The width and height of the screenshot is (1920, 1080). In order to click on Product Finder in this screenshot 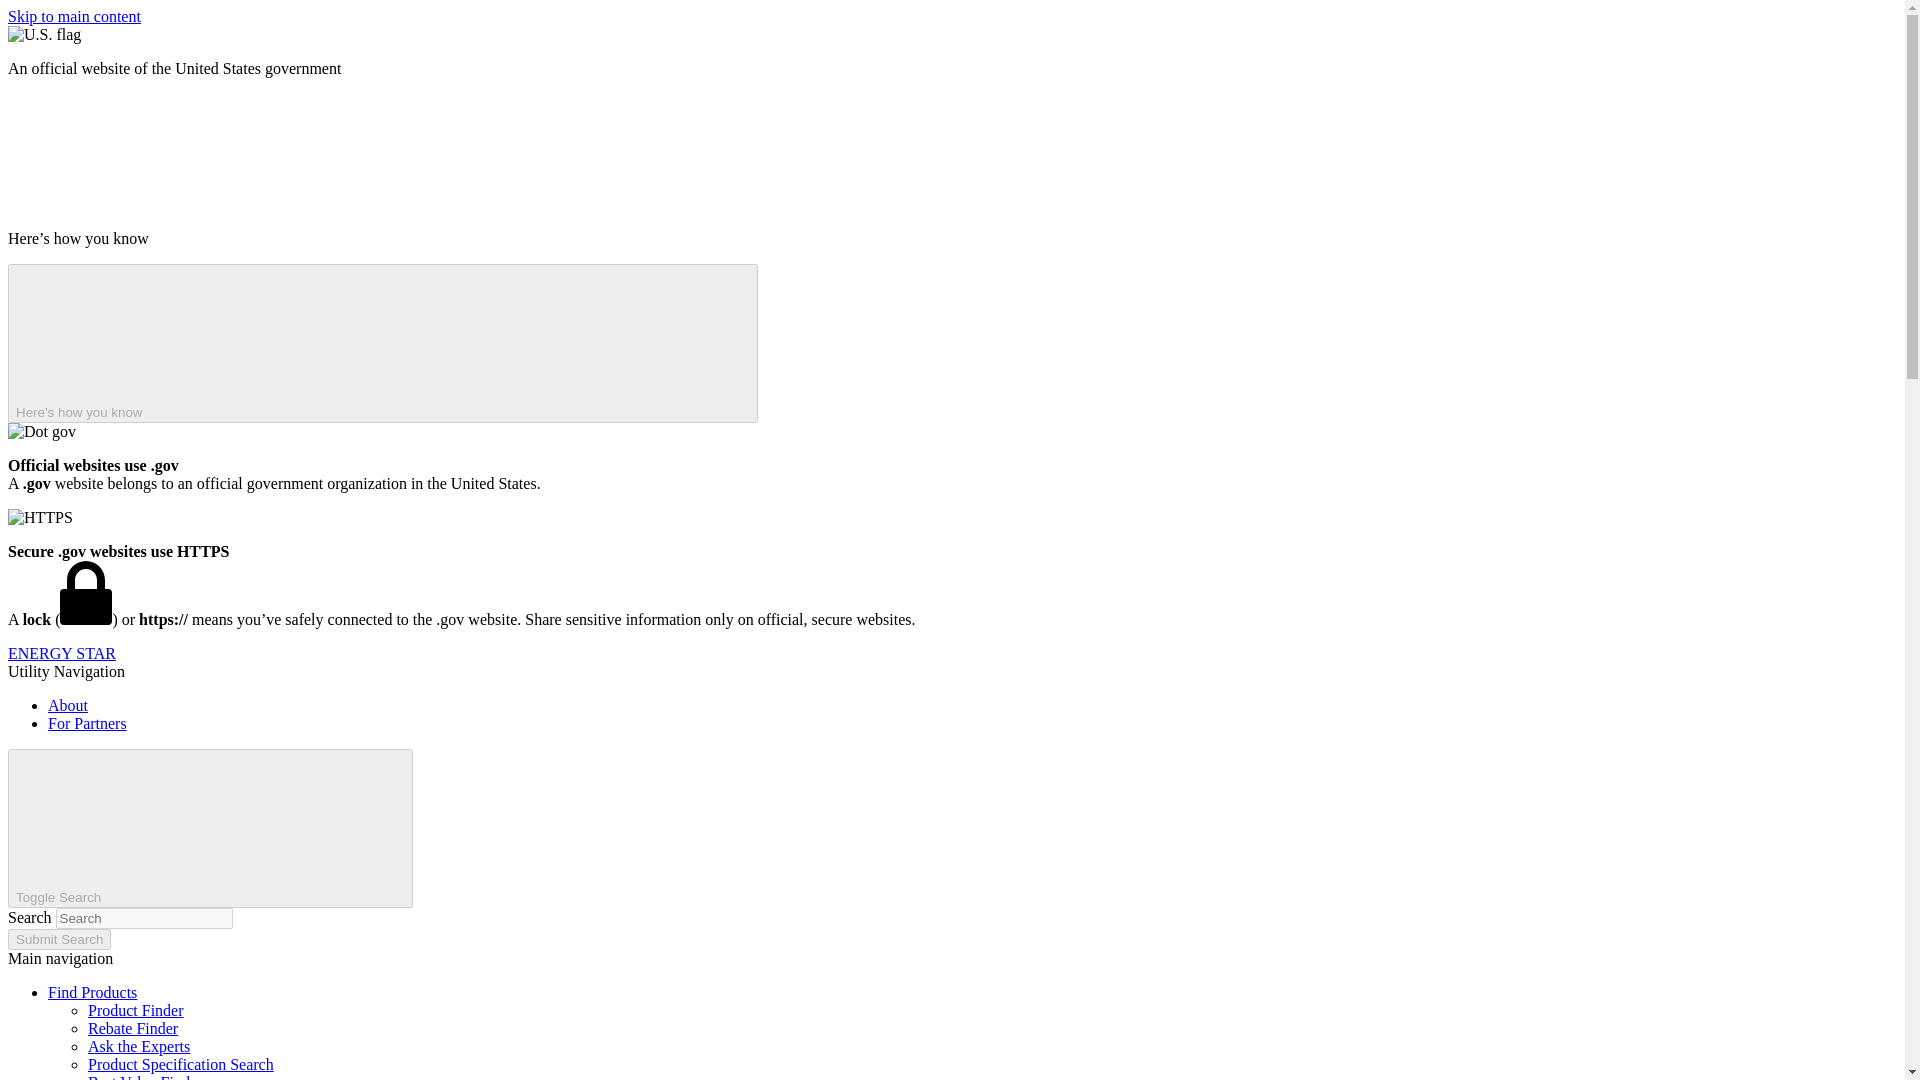, I will do `click(136, 1010)`.